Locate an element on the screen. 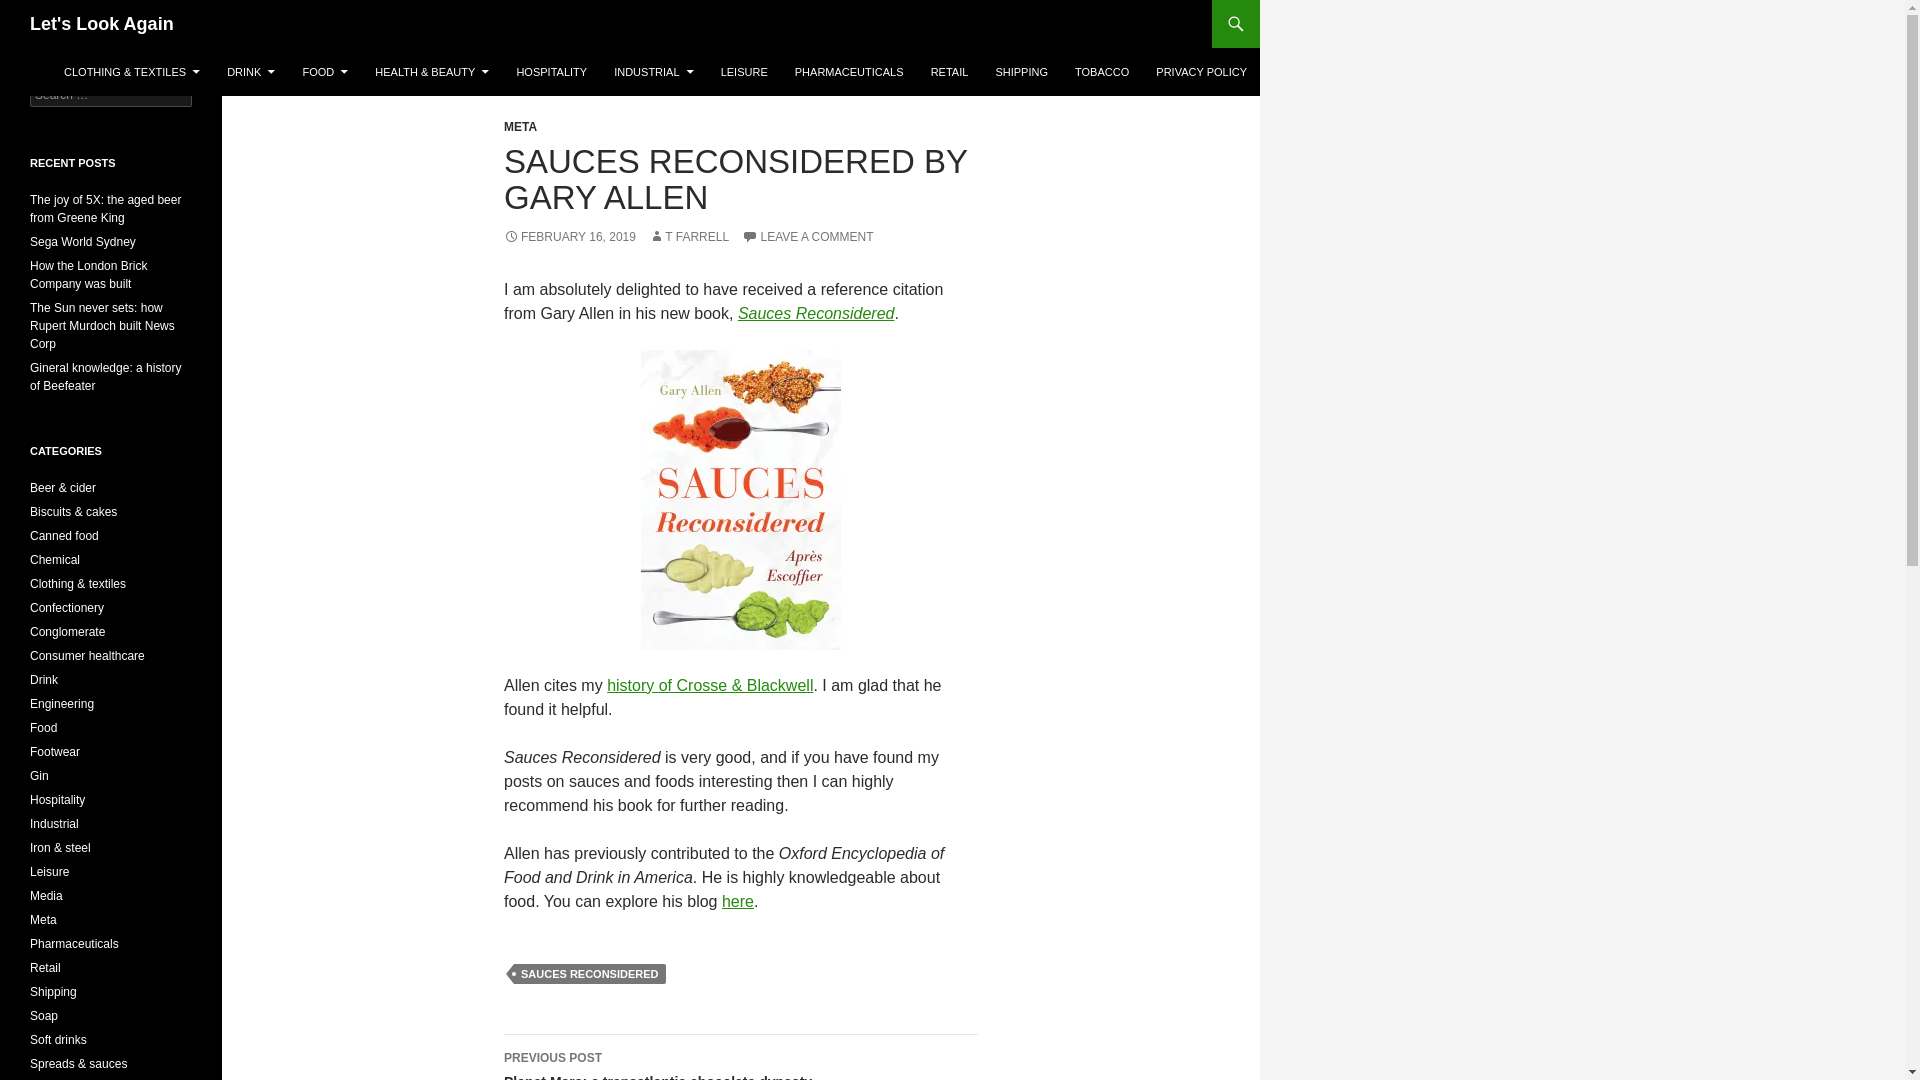 The image size is (1920, 1080). SKIP TO CONTENT is located at coordinates (324, 72).